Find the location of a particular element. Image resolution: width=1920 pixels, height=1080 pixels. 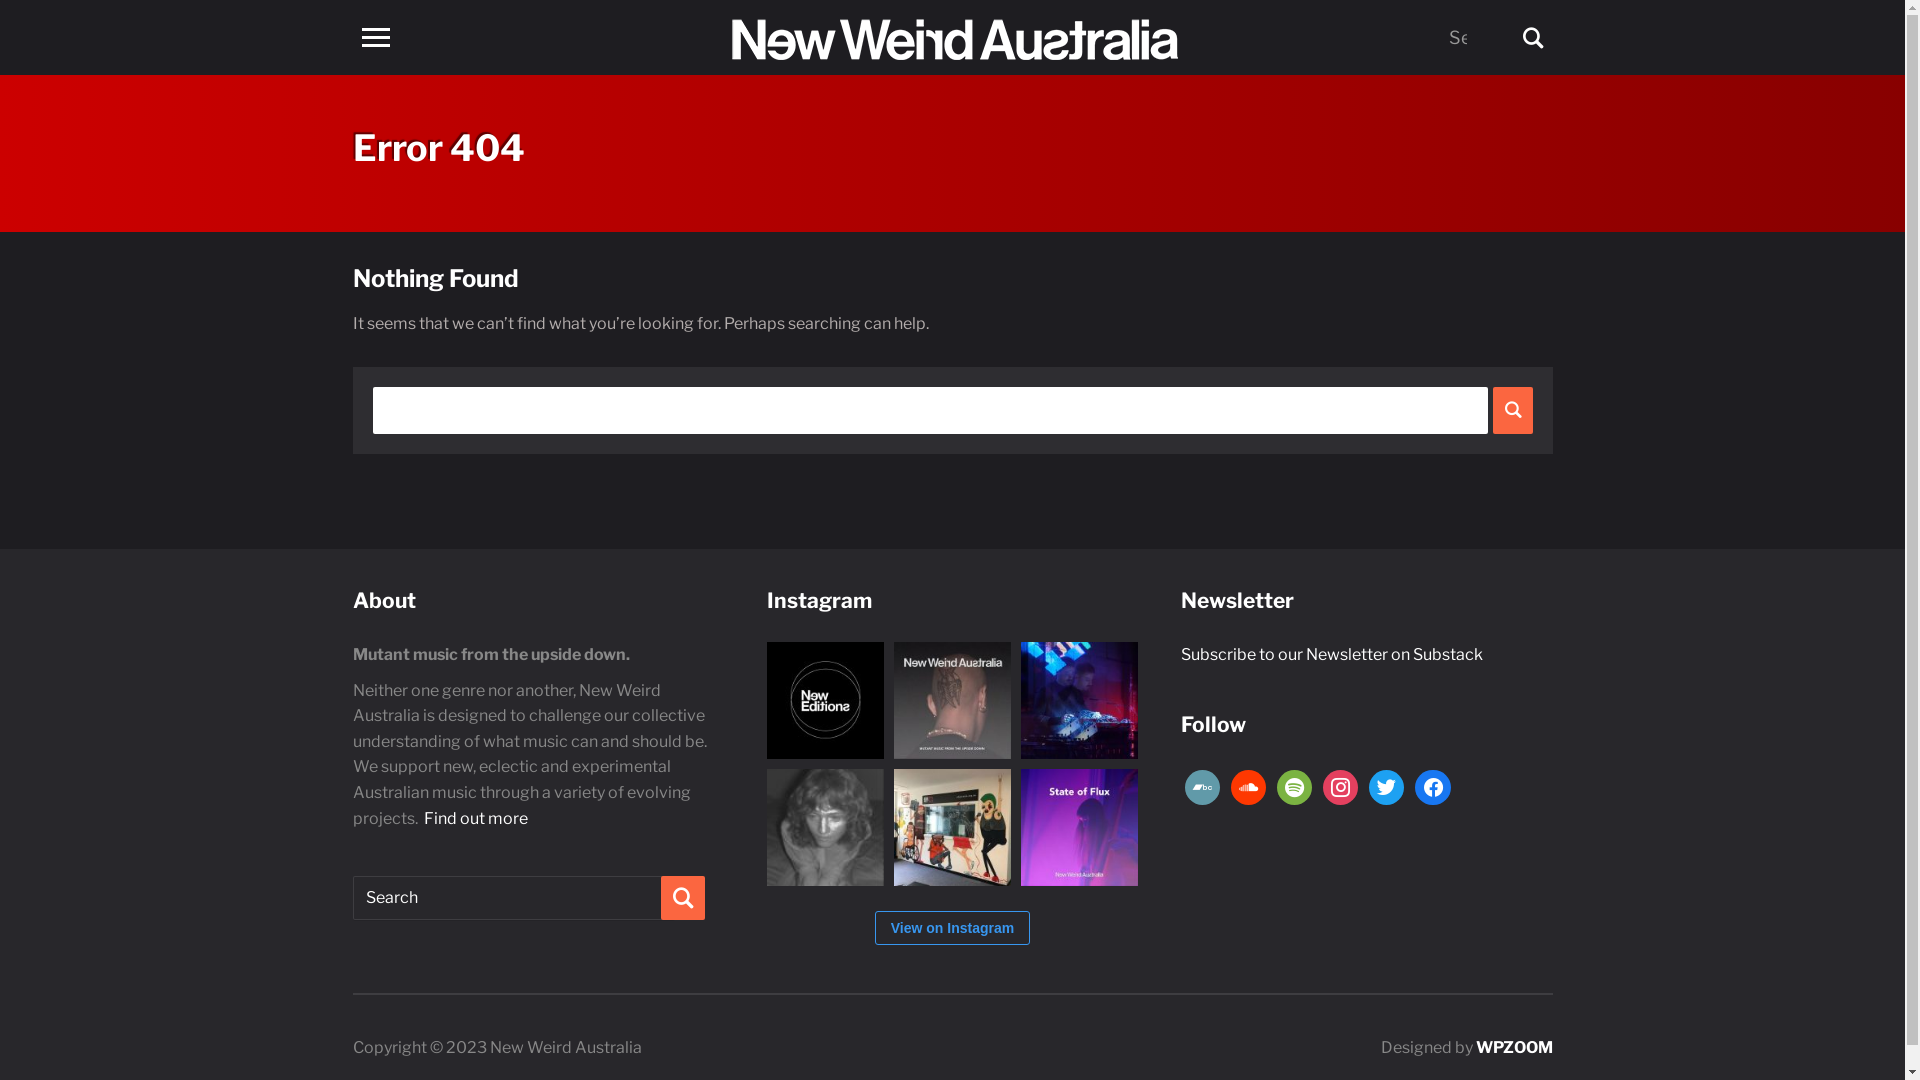

WPZOOM is located at coordinates (1514, 1048).